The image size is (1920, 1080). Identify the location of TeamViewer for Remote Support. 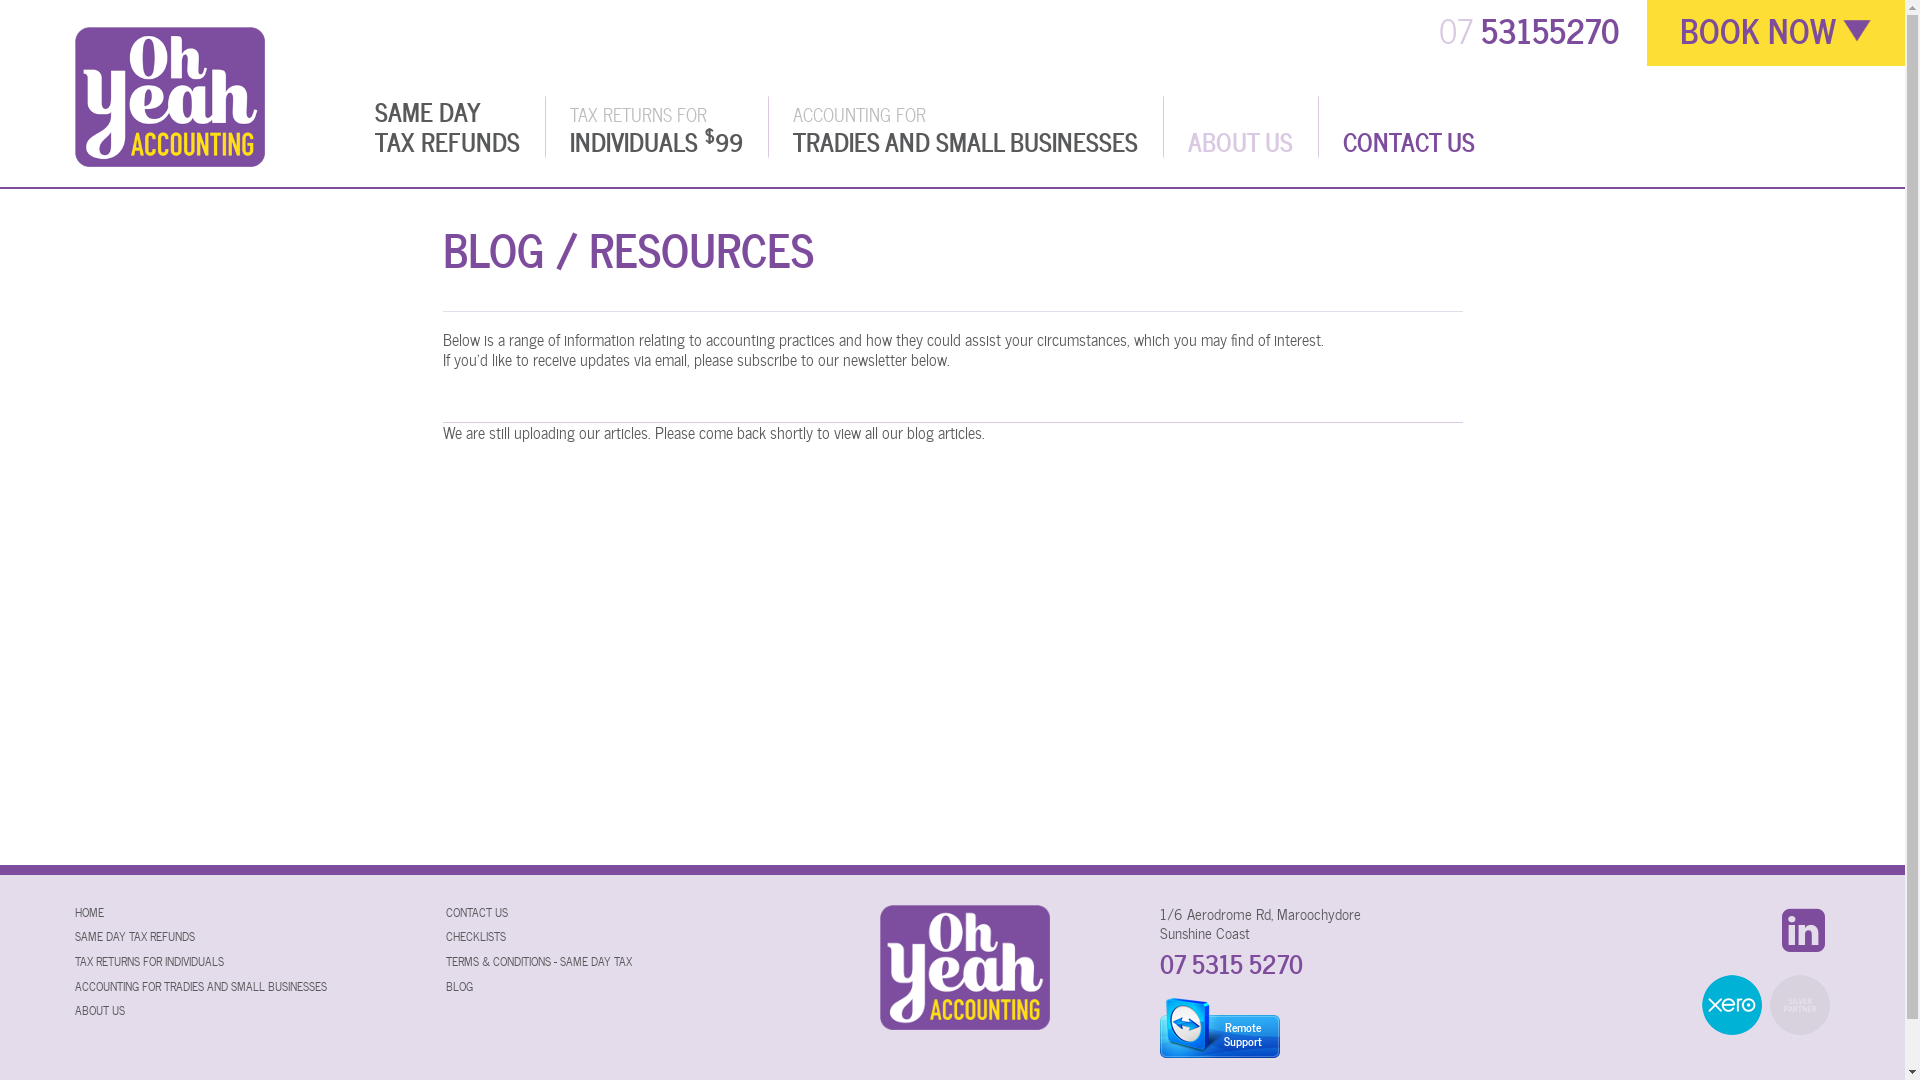
(1220, 1028).